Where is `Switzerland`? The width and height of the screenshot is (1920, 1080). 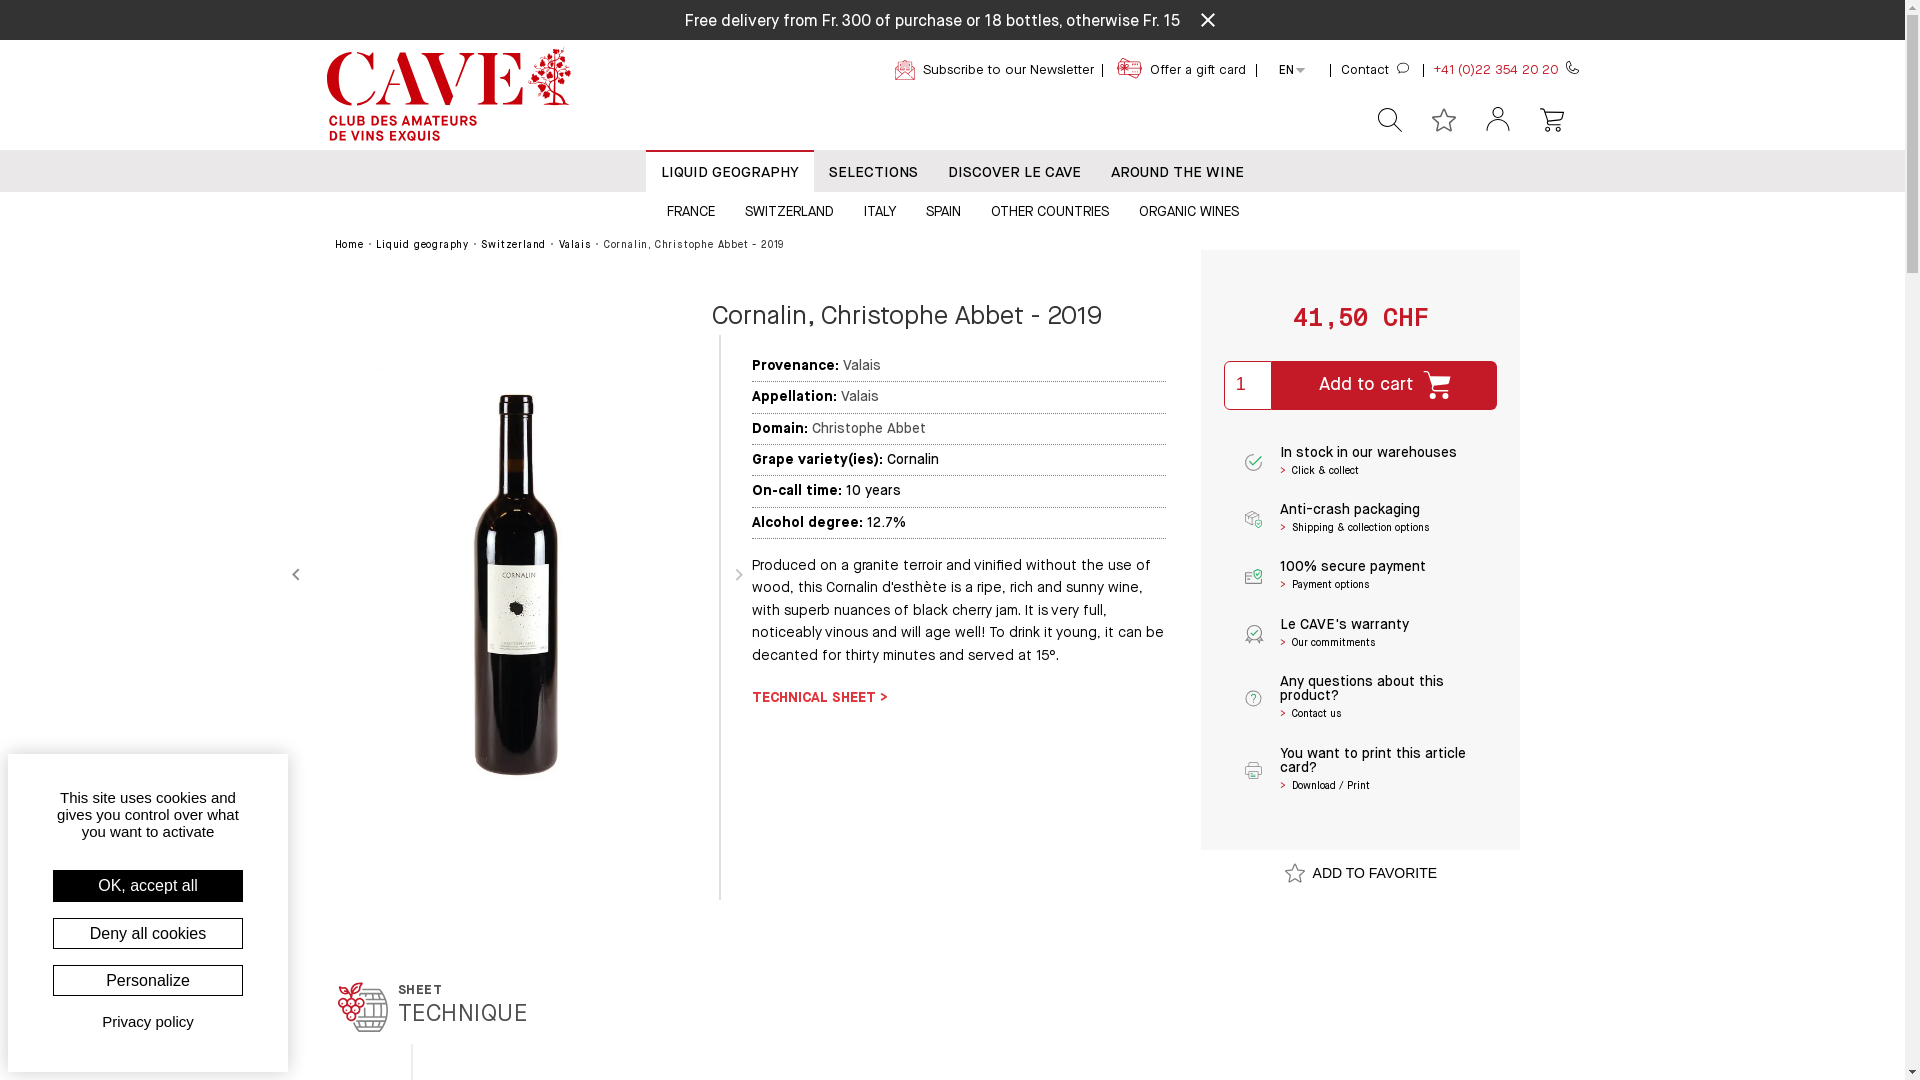
Switzerland is located at coordinates (514, 245).